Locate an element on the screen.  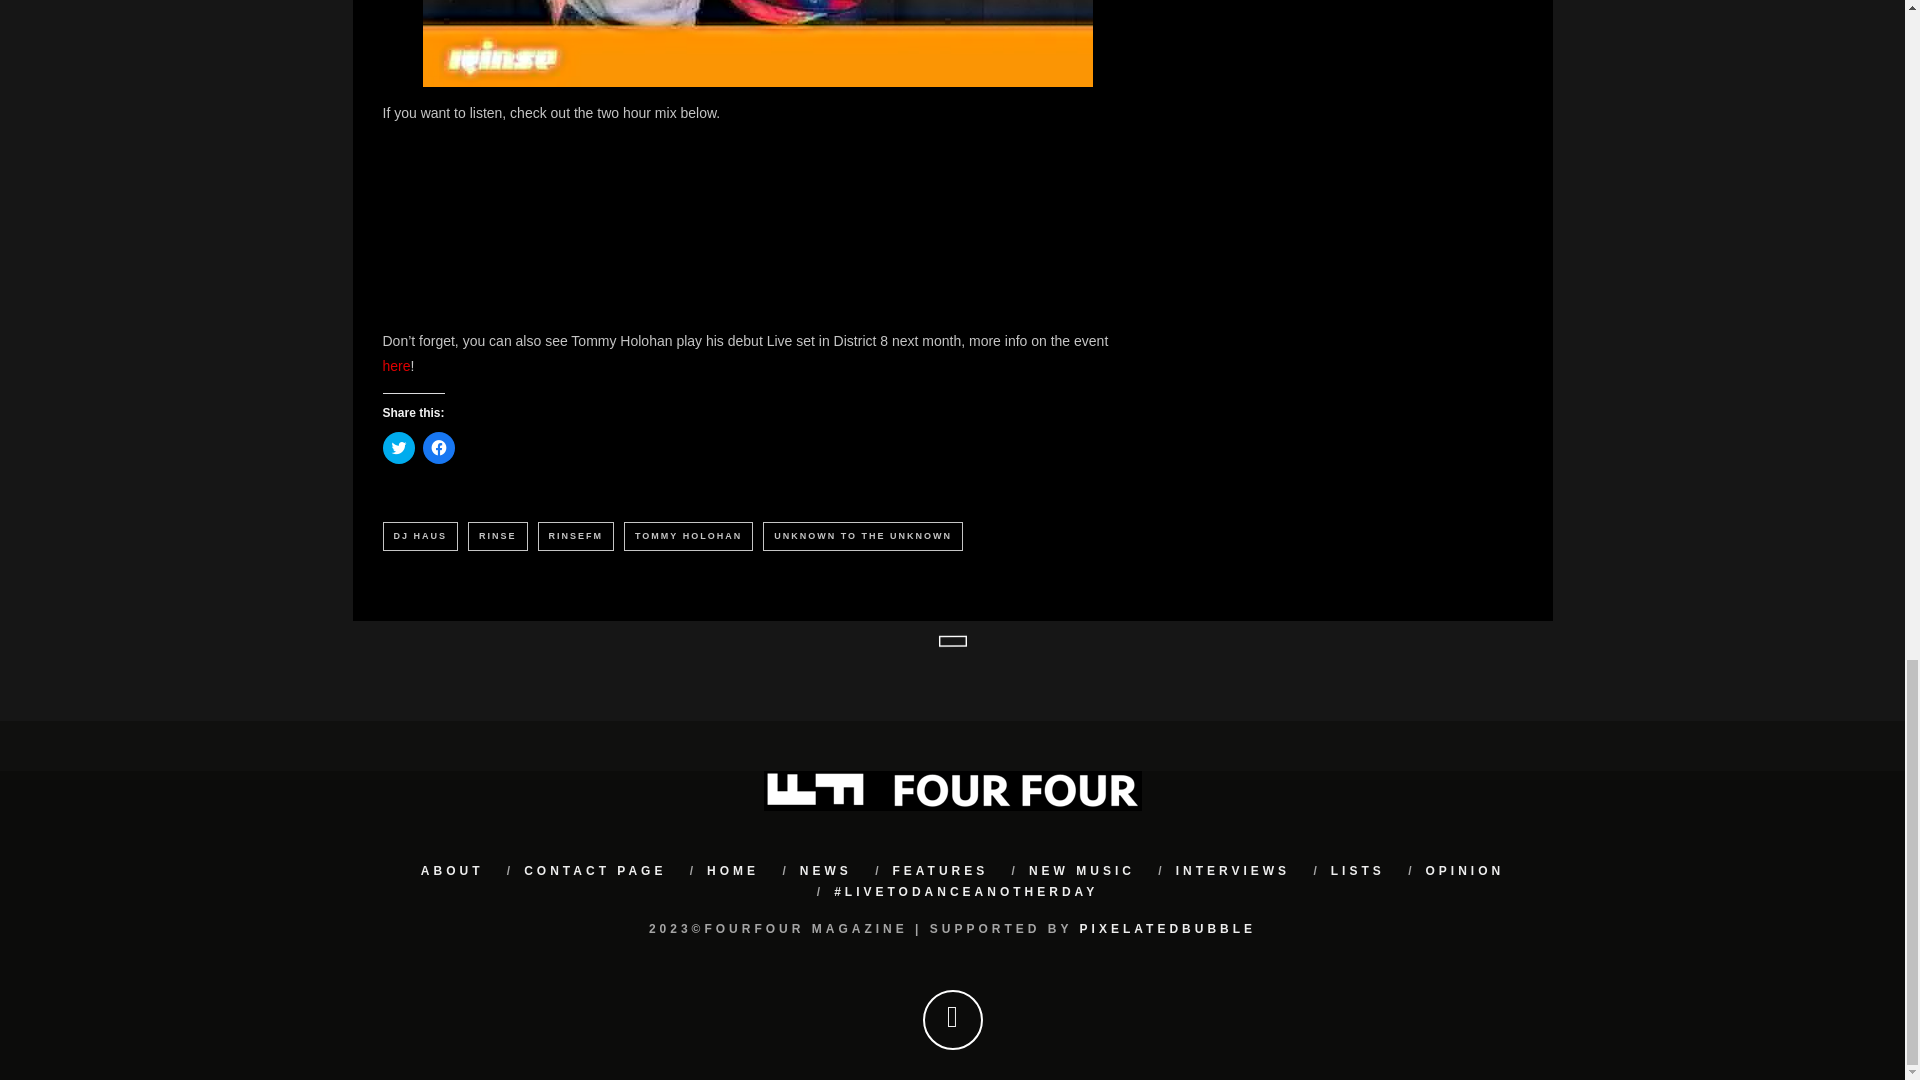
here is located at coordinates (396, 365).